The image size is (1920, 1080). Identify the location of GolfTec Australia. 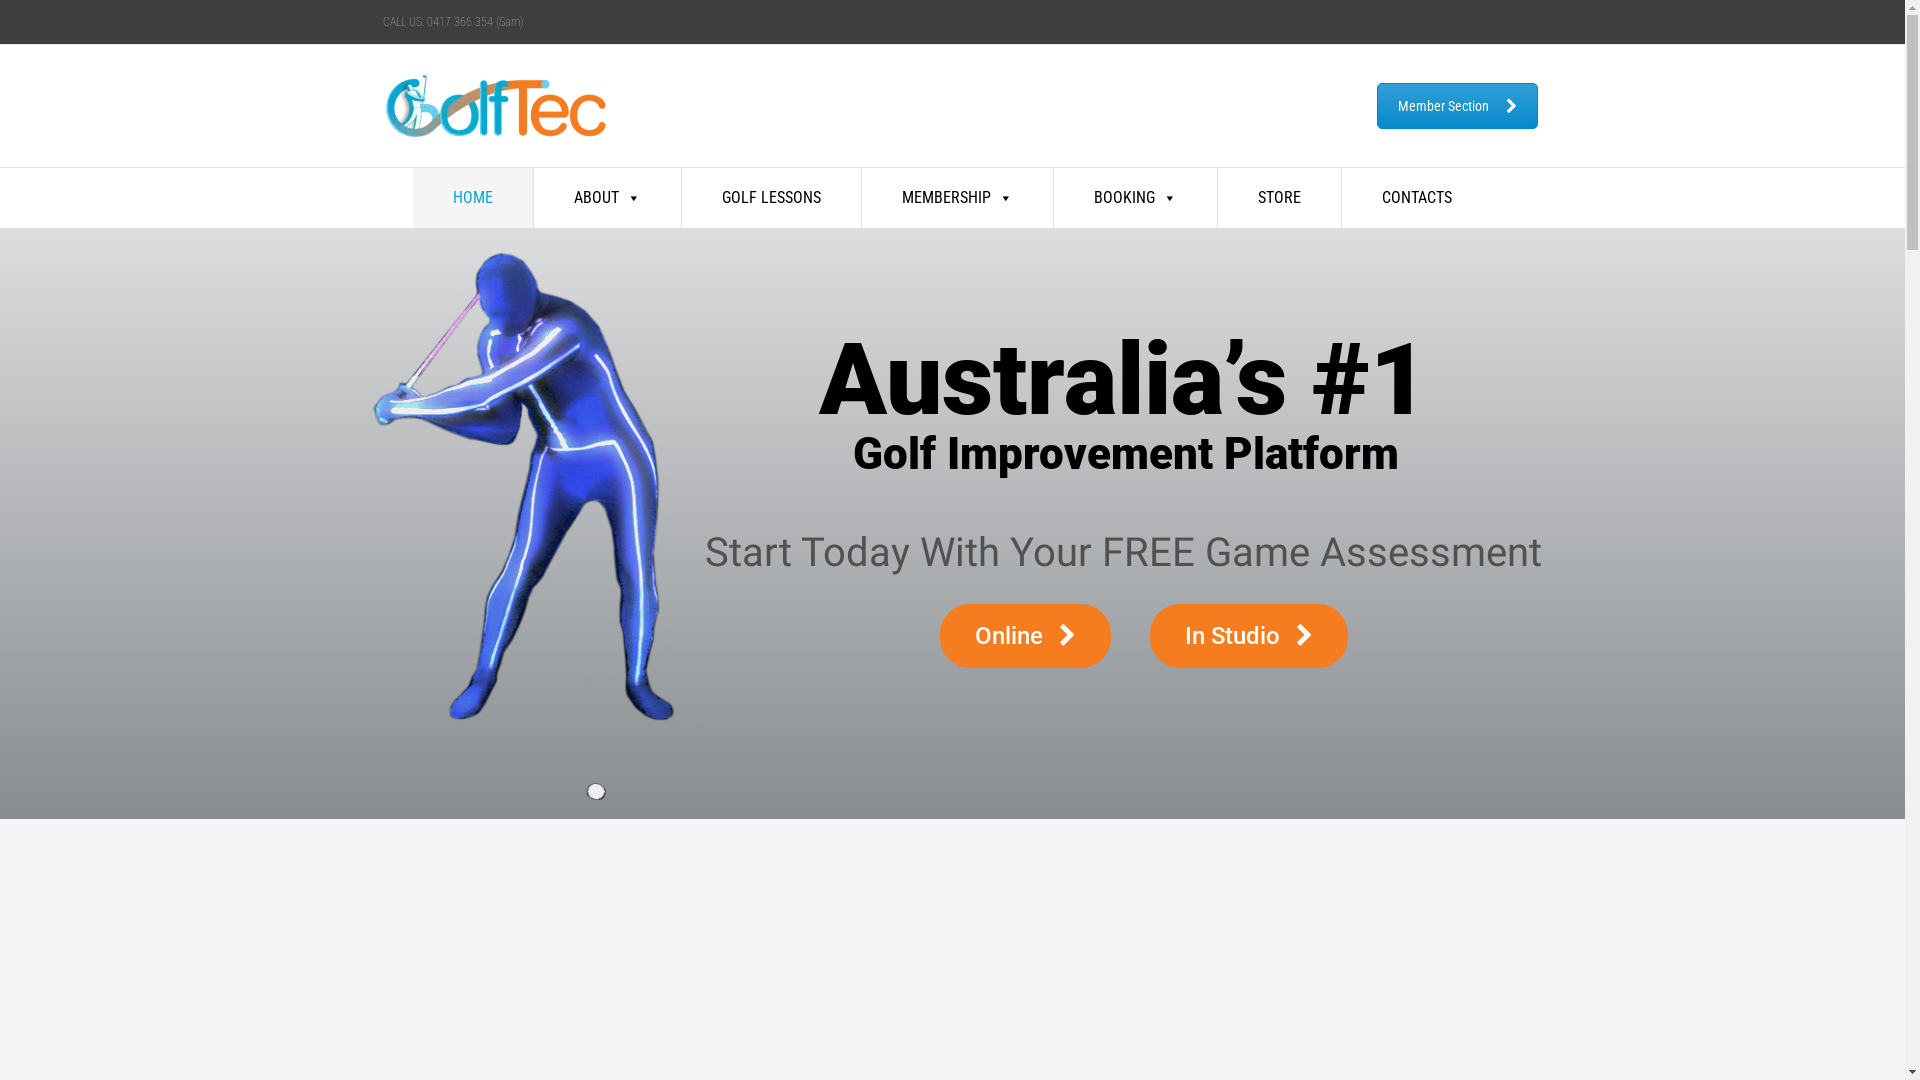
(507, 120).